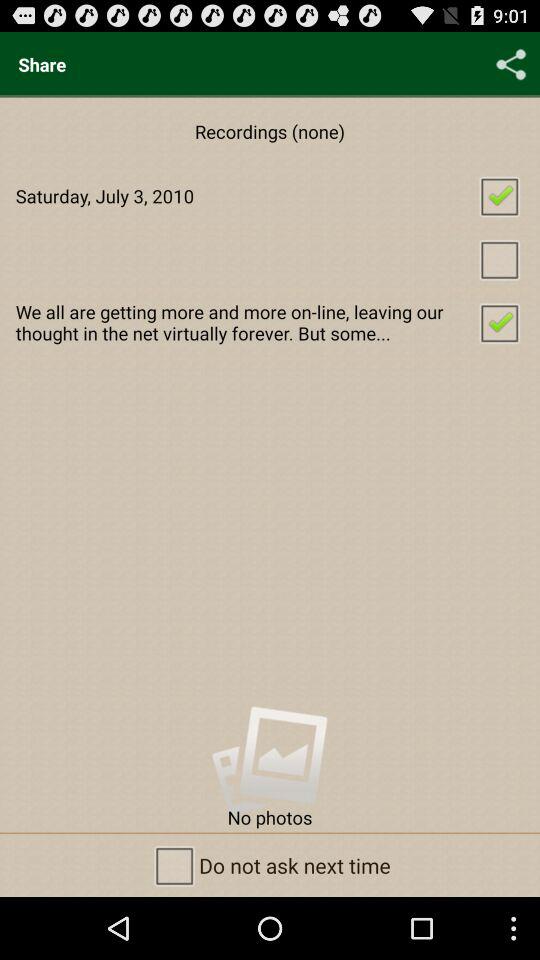 This screenshot has width=540, height=960. What do you see at coordinates (270, 864) in the screenshot?
I see `jump until the do not ask` at bounding box center [270, 864].